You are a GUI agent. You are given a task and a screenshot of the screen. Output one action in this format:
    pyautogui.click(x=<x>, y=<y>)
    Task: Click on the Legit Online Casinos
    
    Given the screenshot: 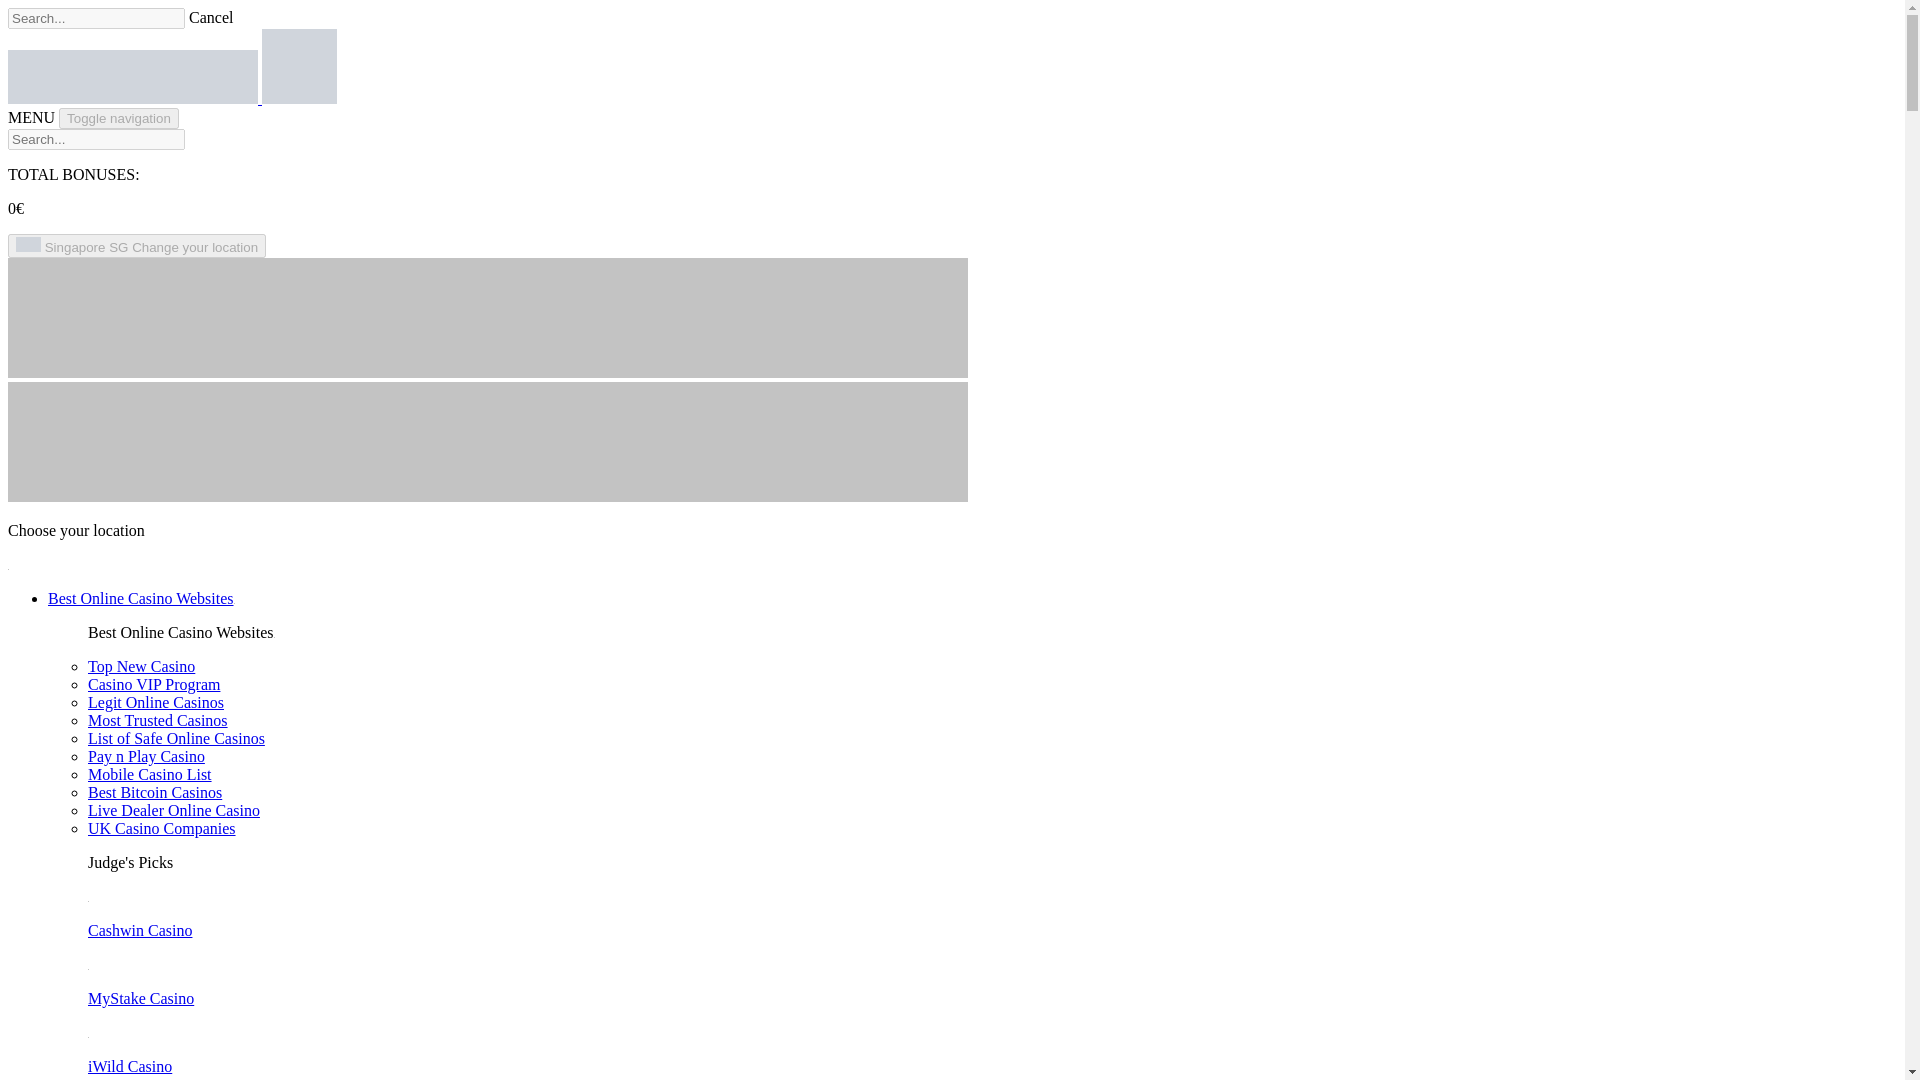 What is the action you would take?
    pyautogui.click(x=156, y=702)
    